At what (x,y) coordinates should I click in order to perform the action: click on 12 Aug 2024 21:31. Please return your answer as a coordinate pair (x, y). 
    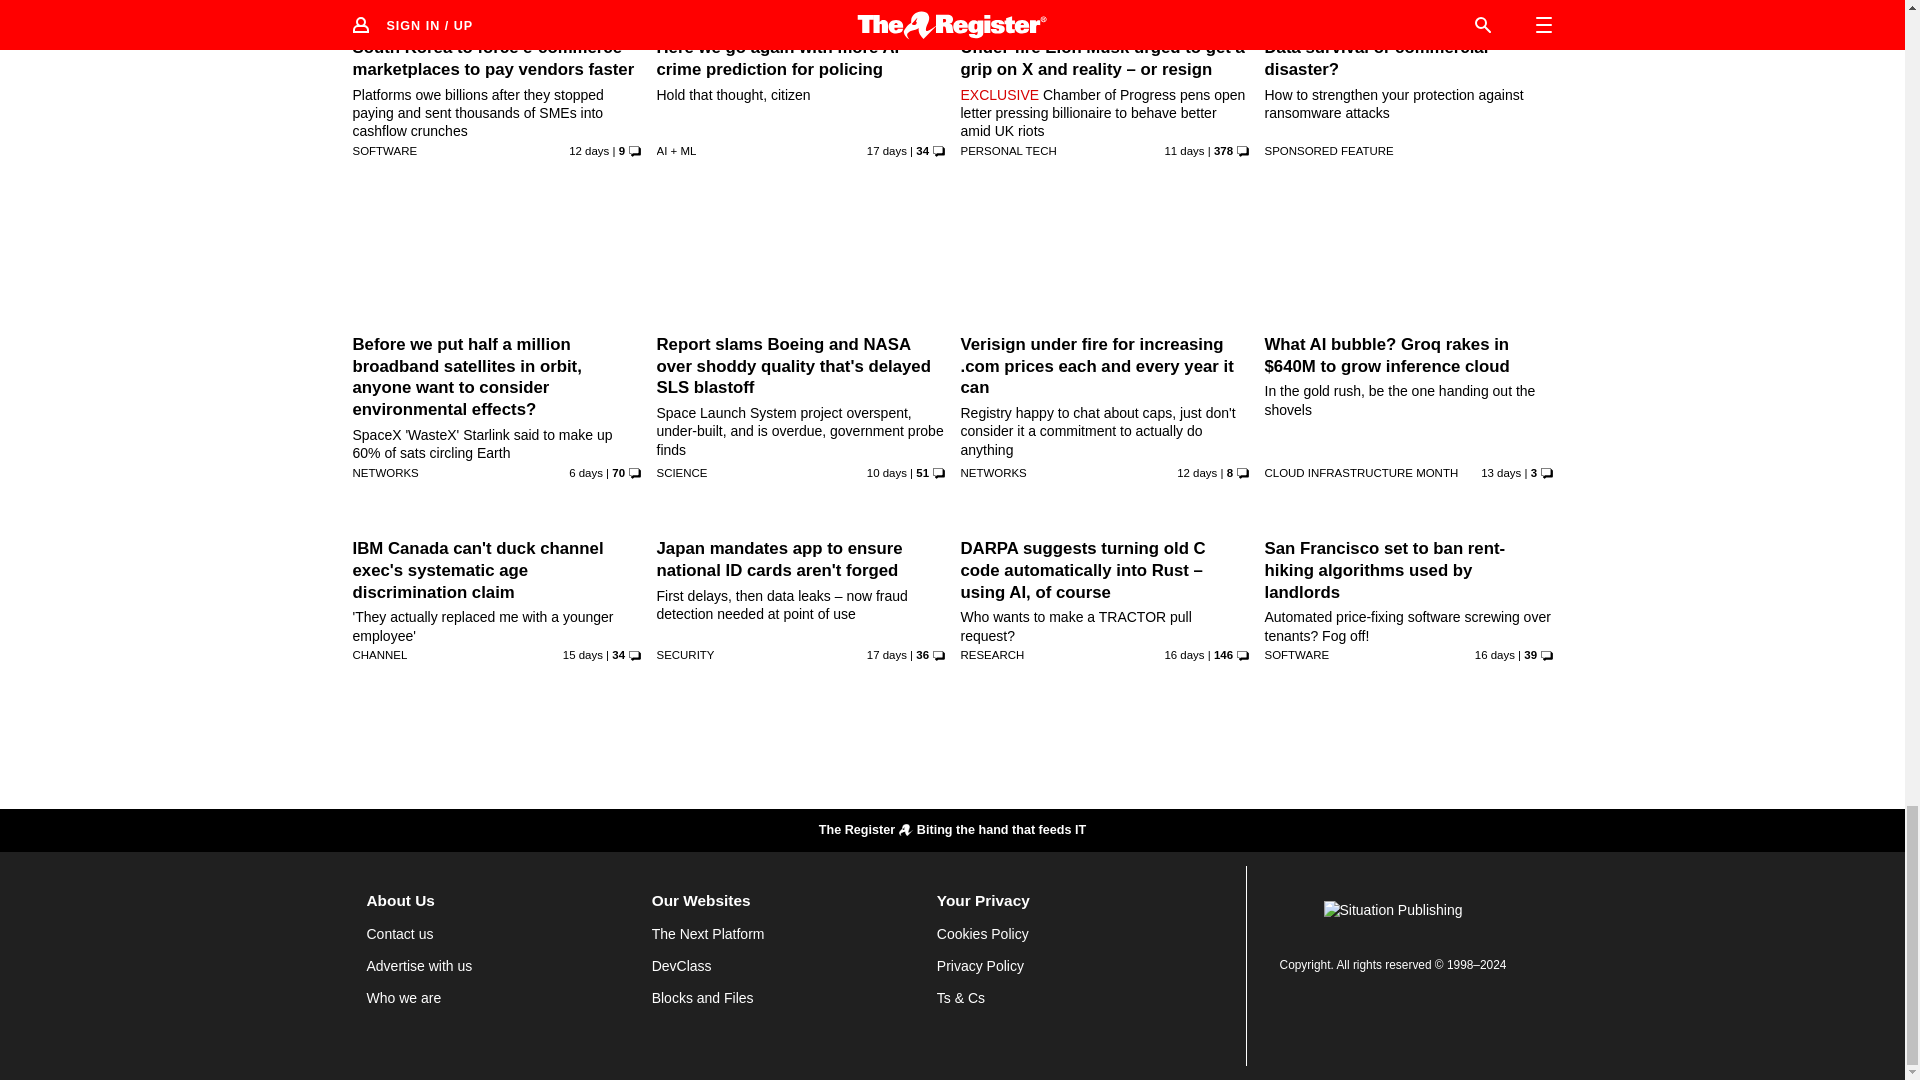
    Looking at the image, I should click on (585, 472).